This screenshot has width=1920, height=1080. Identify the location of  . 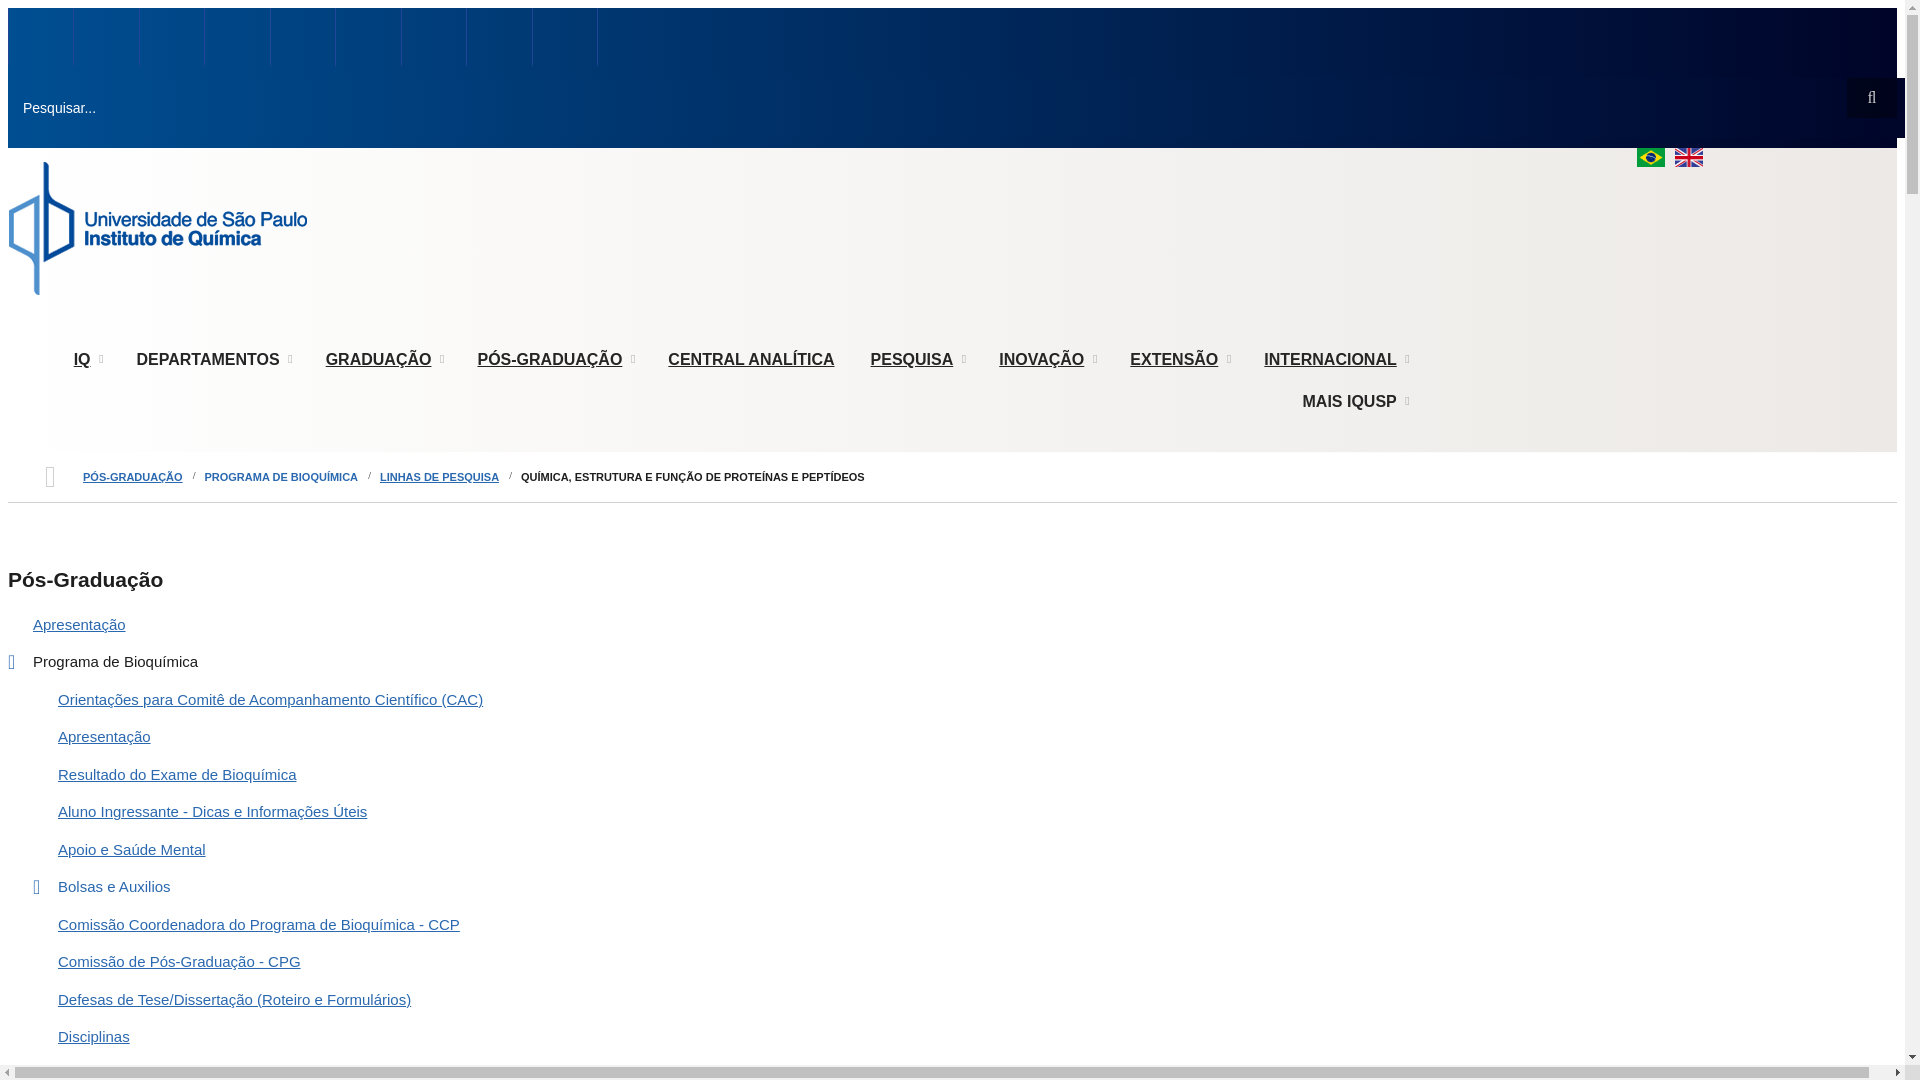
(172, 38).